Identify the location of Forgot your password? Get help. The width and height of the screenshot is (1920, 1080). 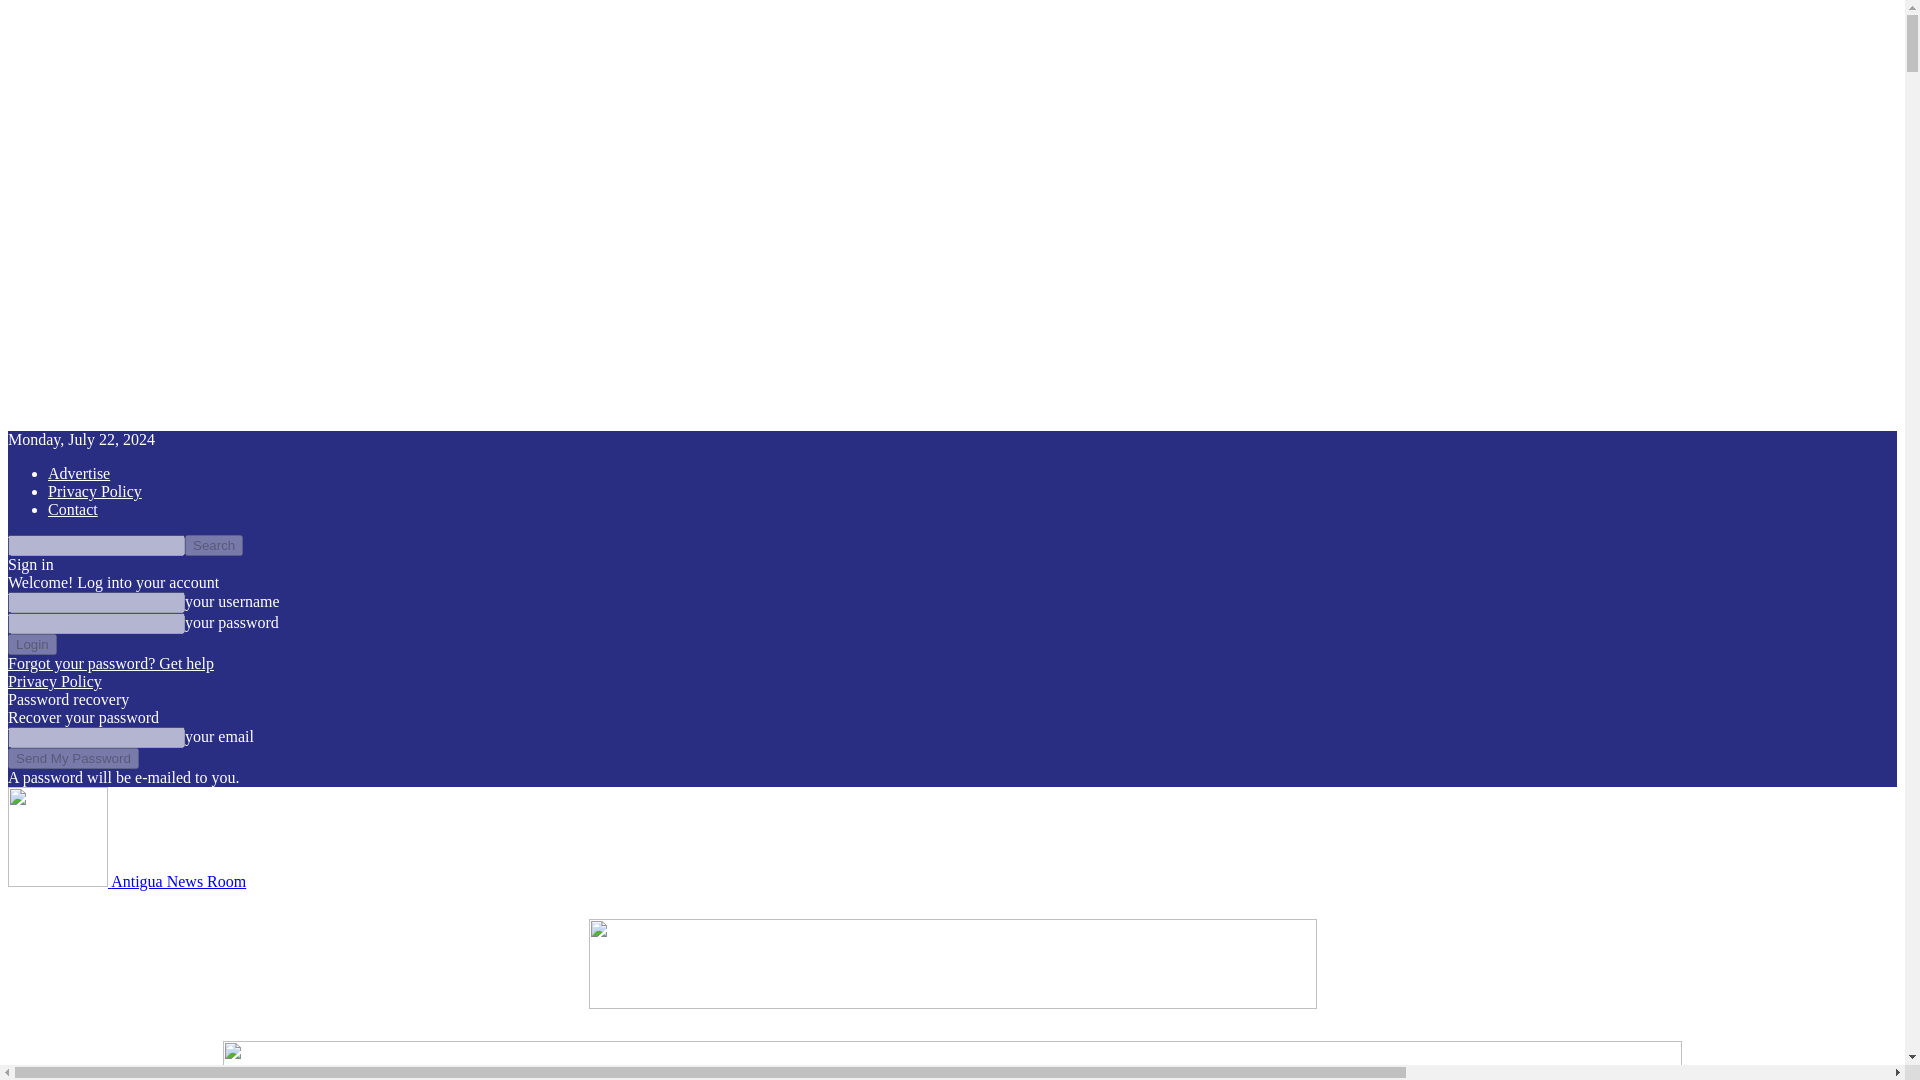
(110, 662).